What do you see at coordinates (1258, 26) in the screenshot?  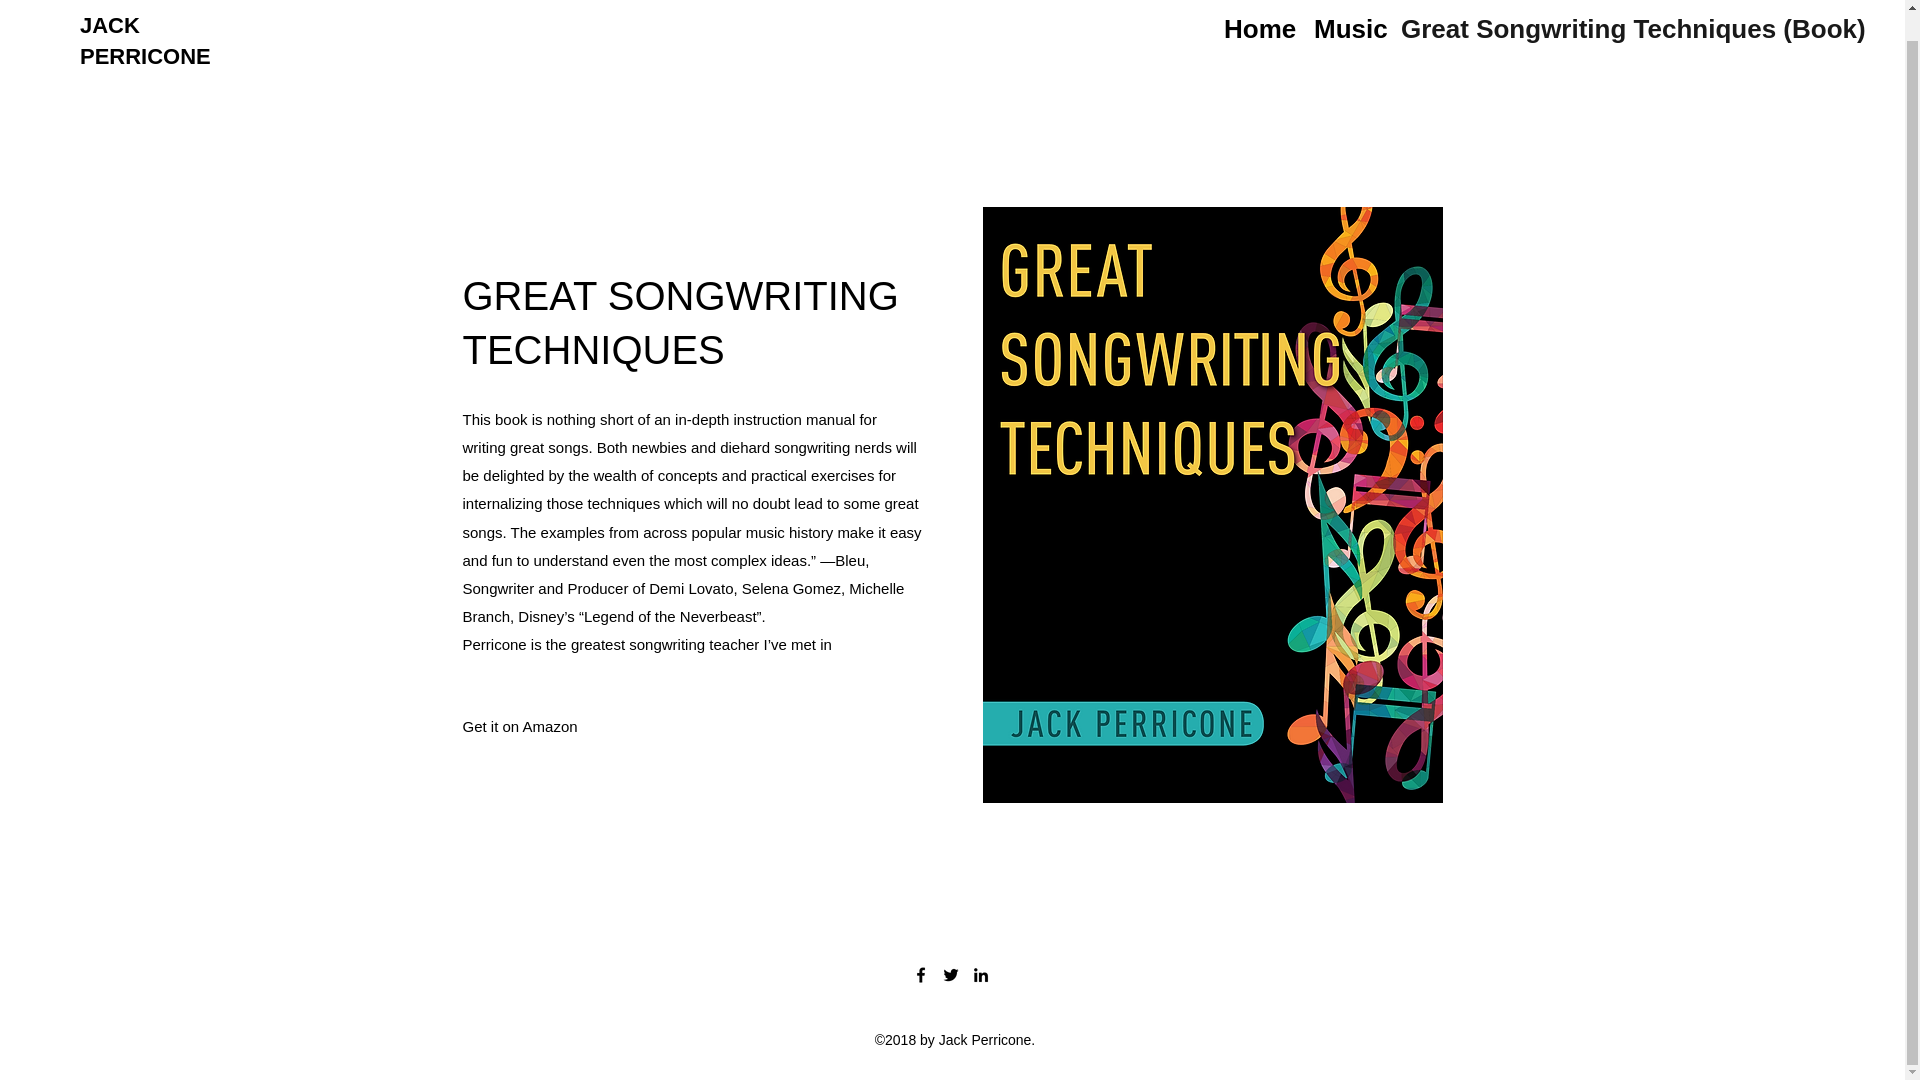 I see `Home` at bounding box center [1258, 26].